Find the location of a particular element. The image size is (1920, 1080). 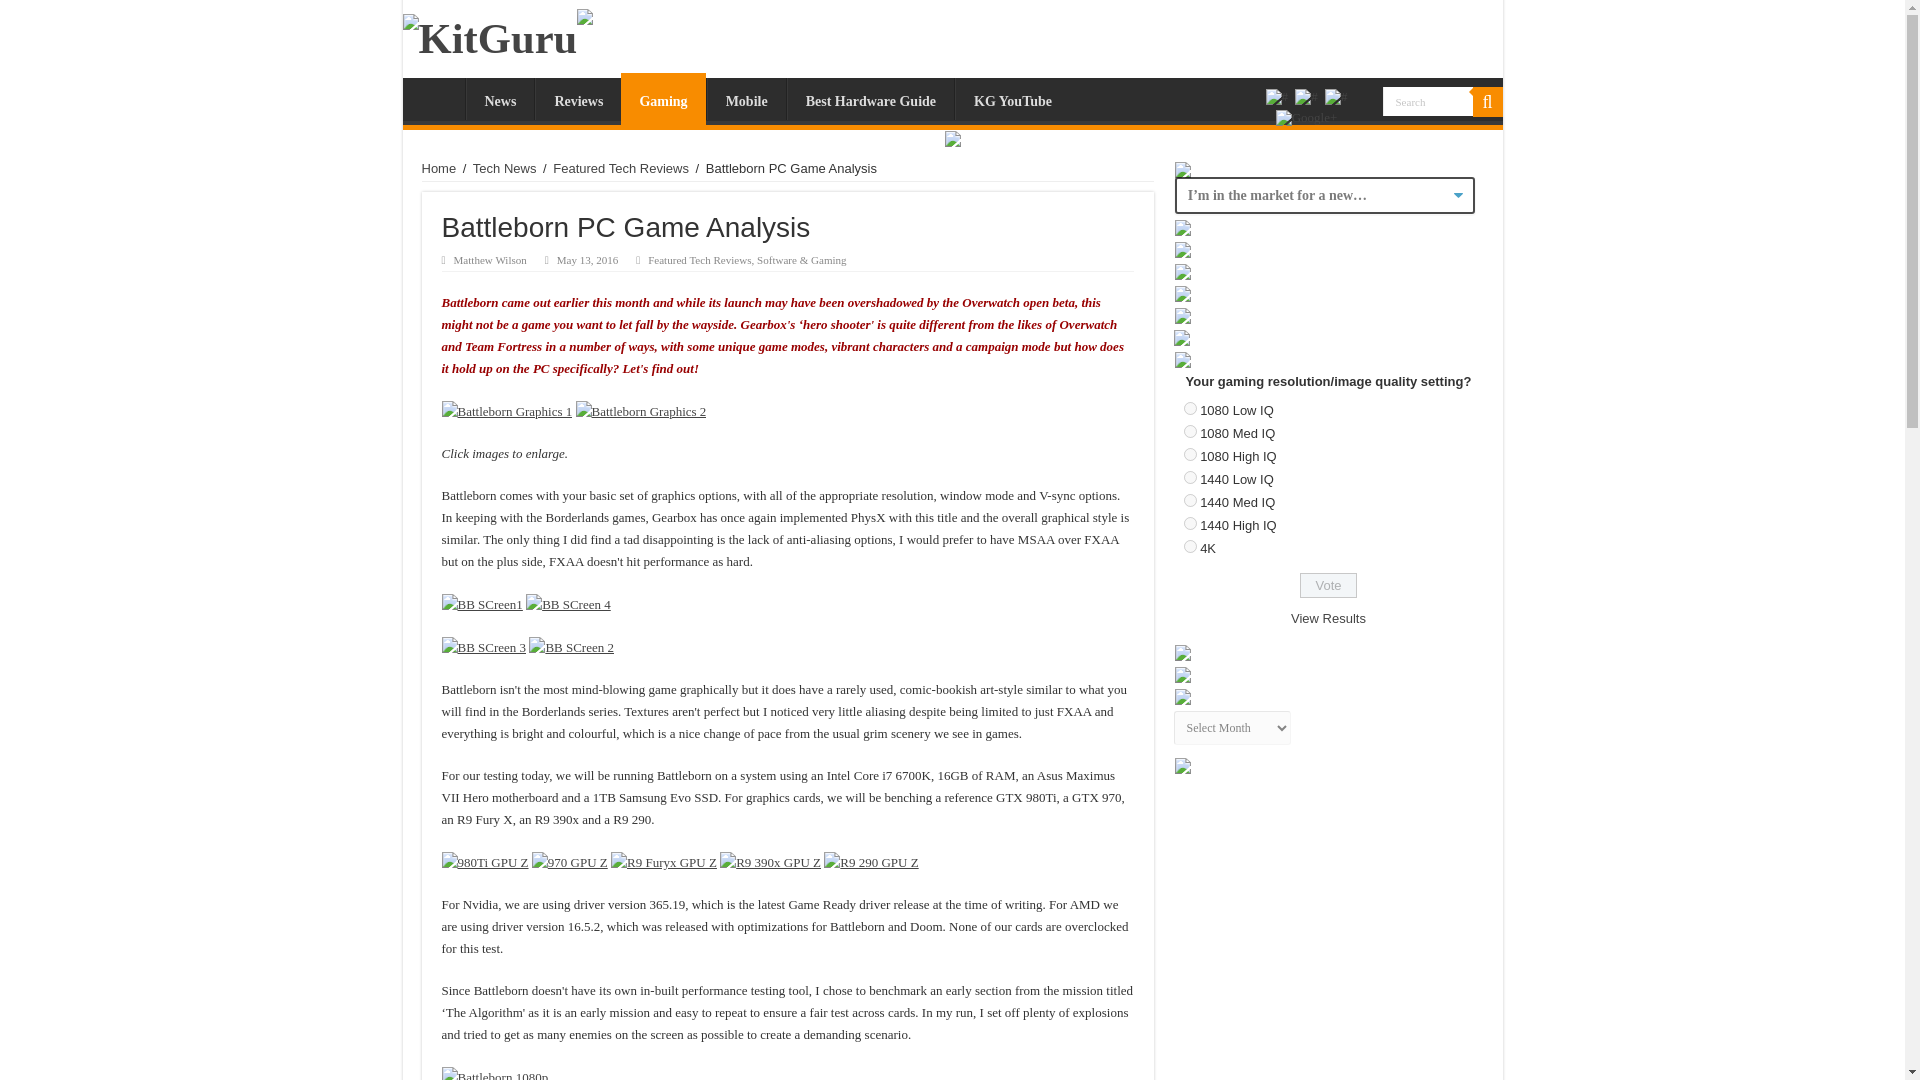

1381 is located at coordinates (1190, 454).